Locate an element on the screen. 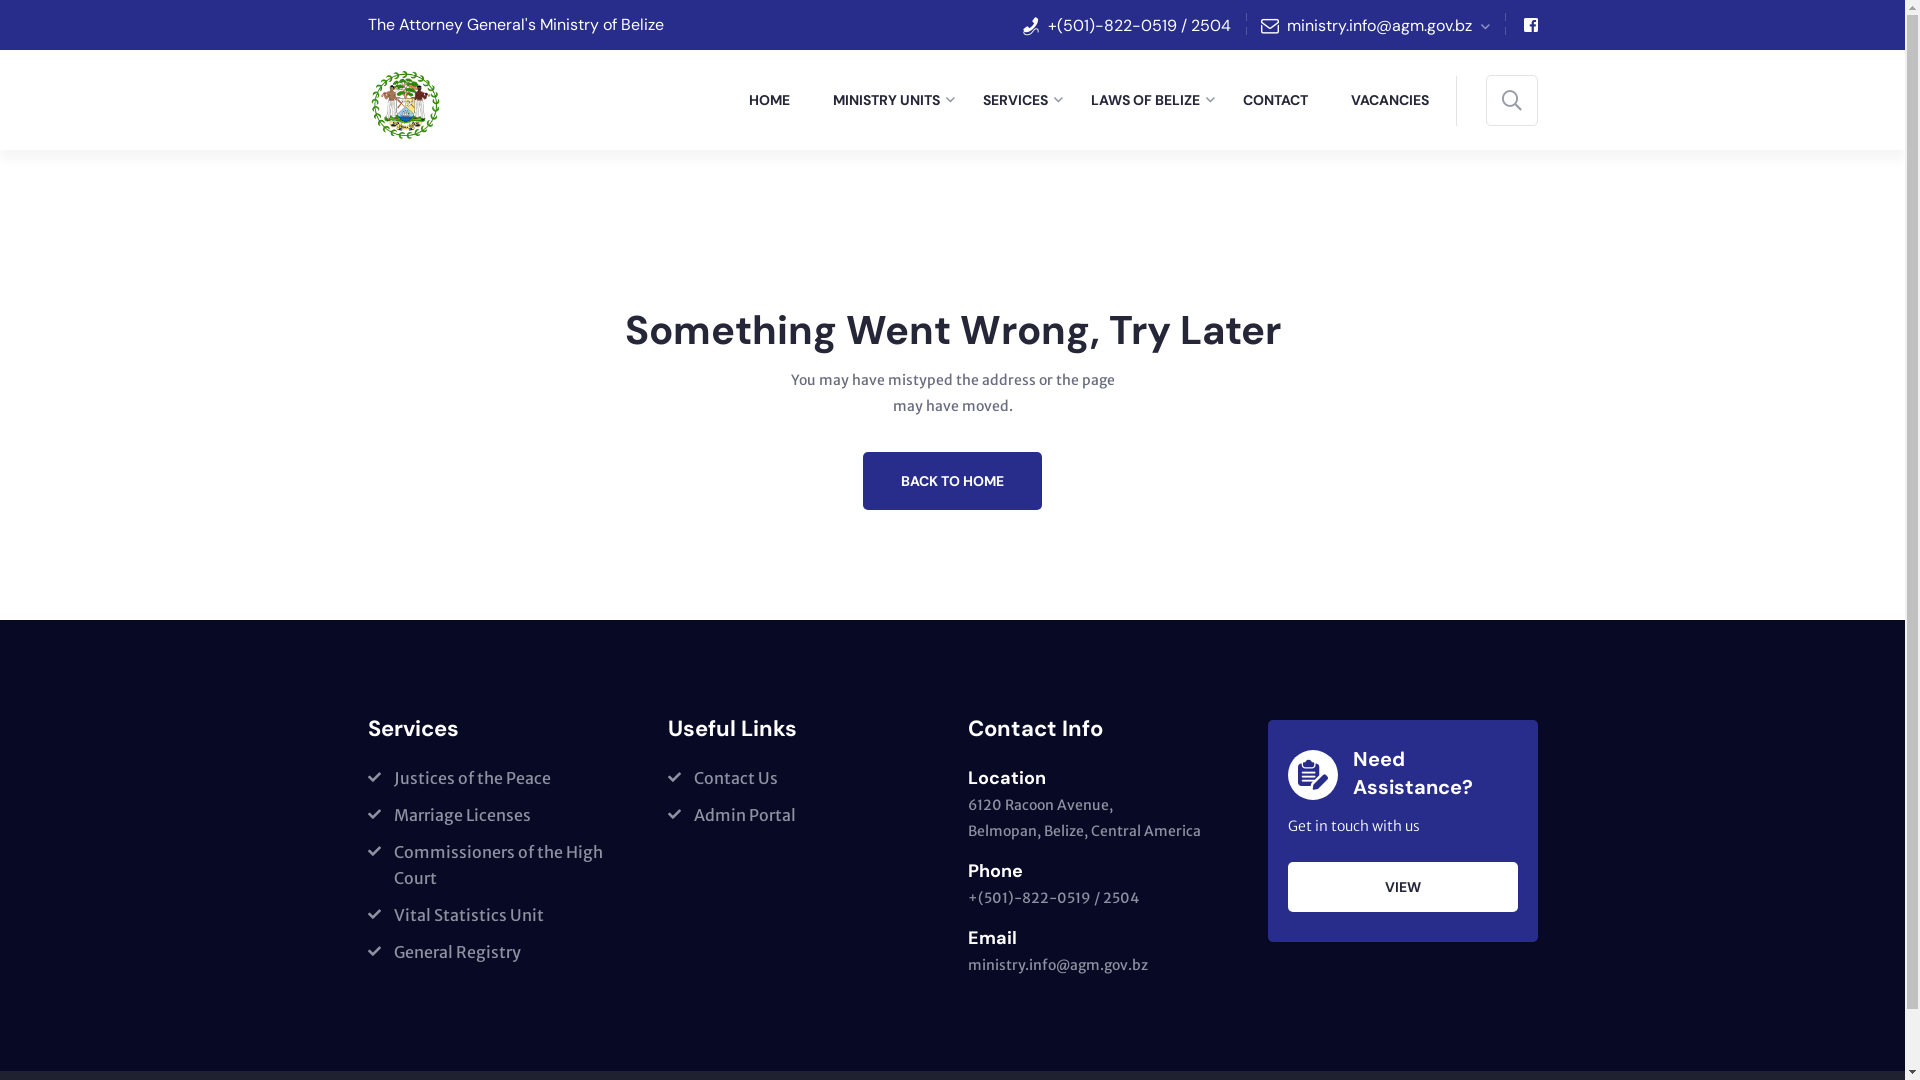 This screenshot has width=1920, height=1080. Commissioners of the High Court is located at coordinates (503, 865).